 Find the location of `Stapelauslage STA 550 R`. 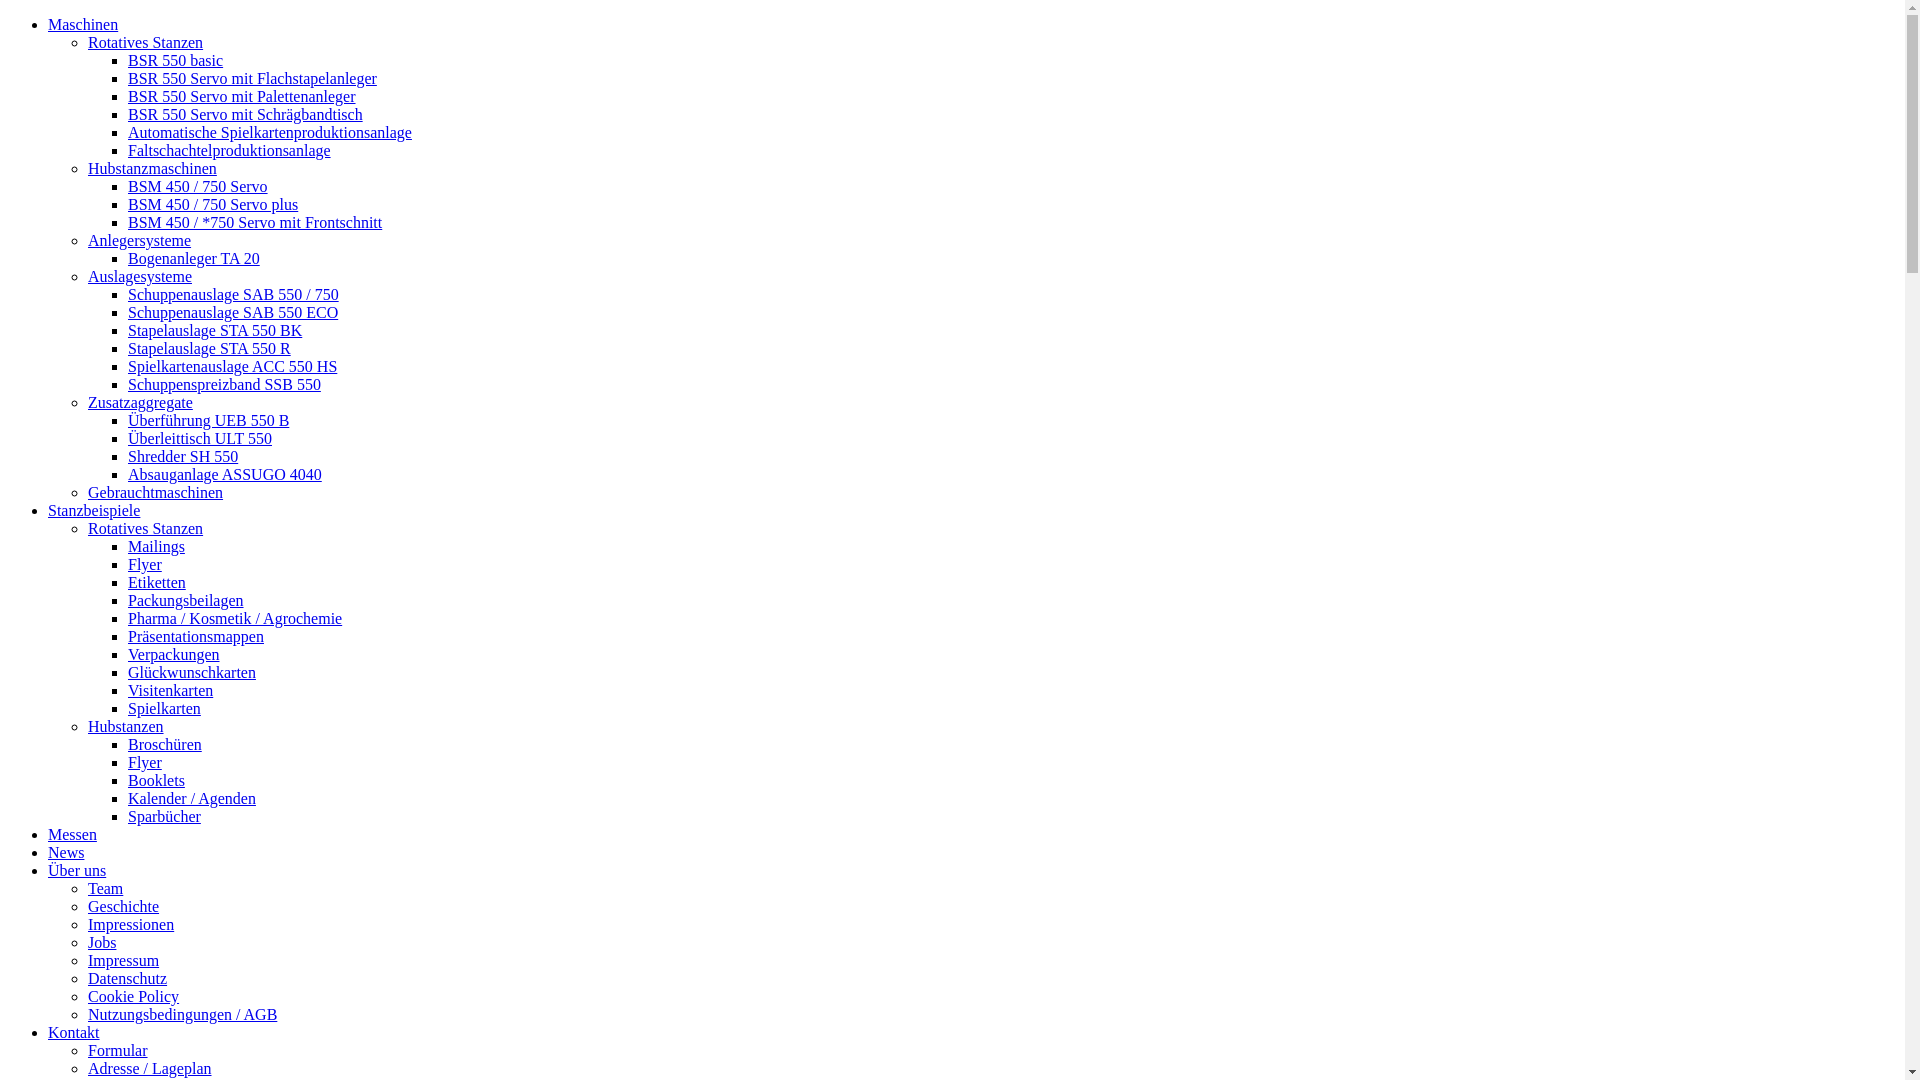

Stapelauslage STA 550 R is located at coordinates (210, 348).